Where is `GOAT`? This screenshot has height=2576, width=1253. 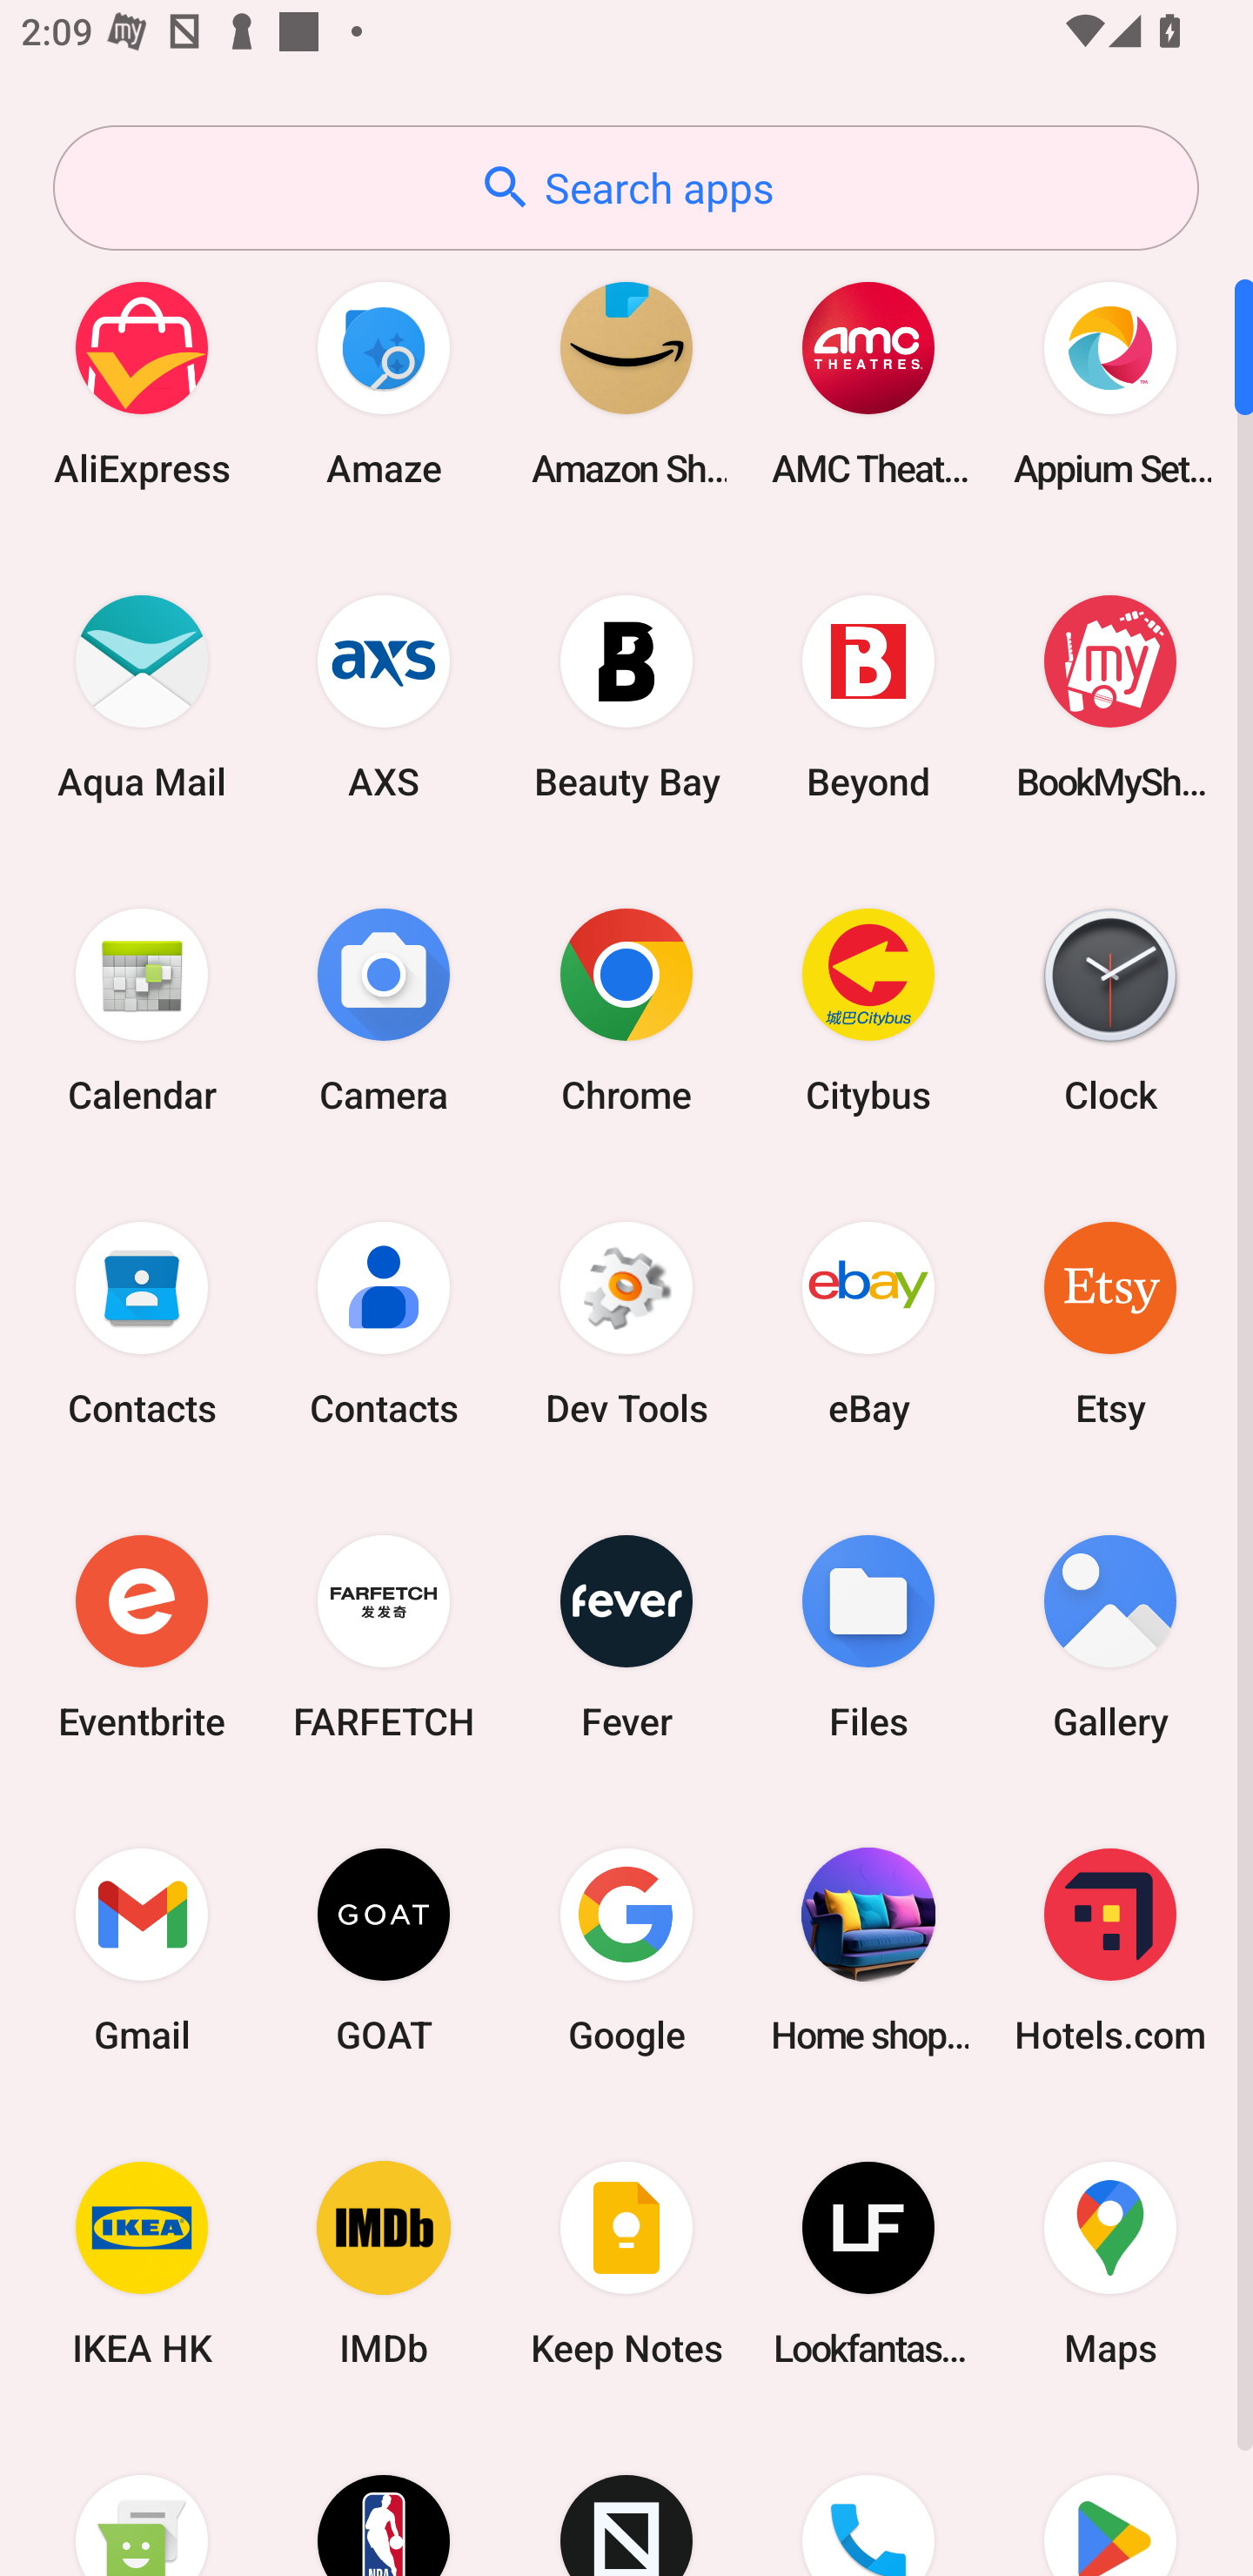 GOAT is located at coordinates (384, 1949).